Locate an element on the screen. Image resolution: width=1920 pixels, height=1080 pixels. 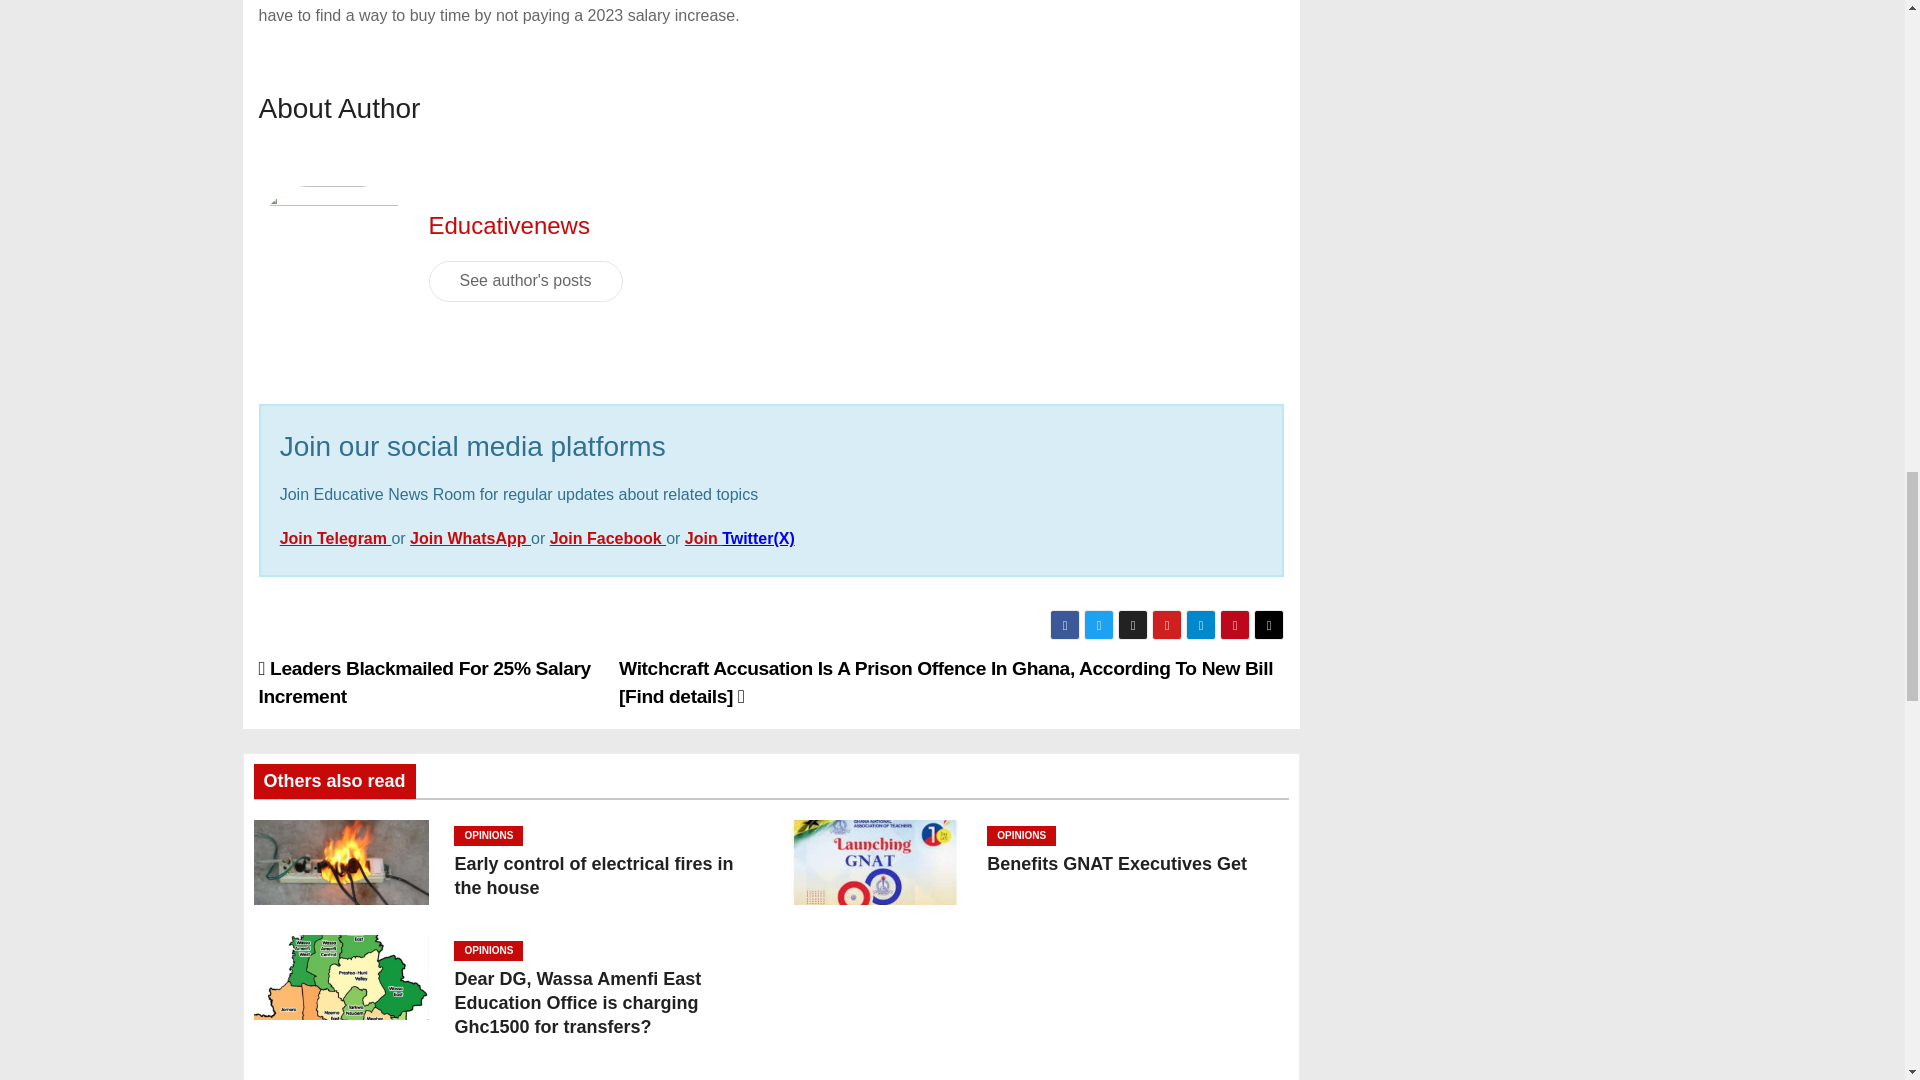
See author's posts is located at coordinates (525, 281).